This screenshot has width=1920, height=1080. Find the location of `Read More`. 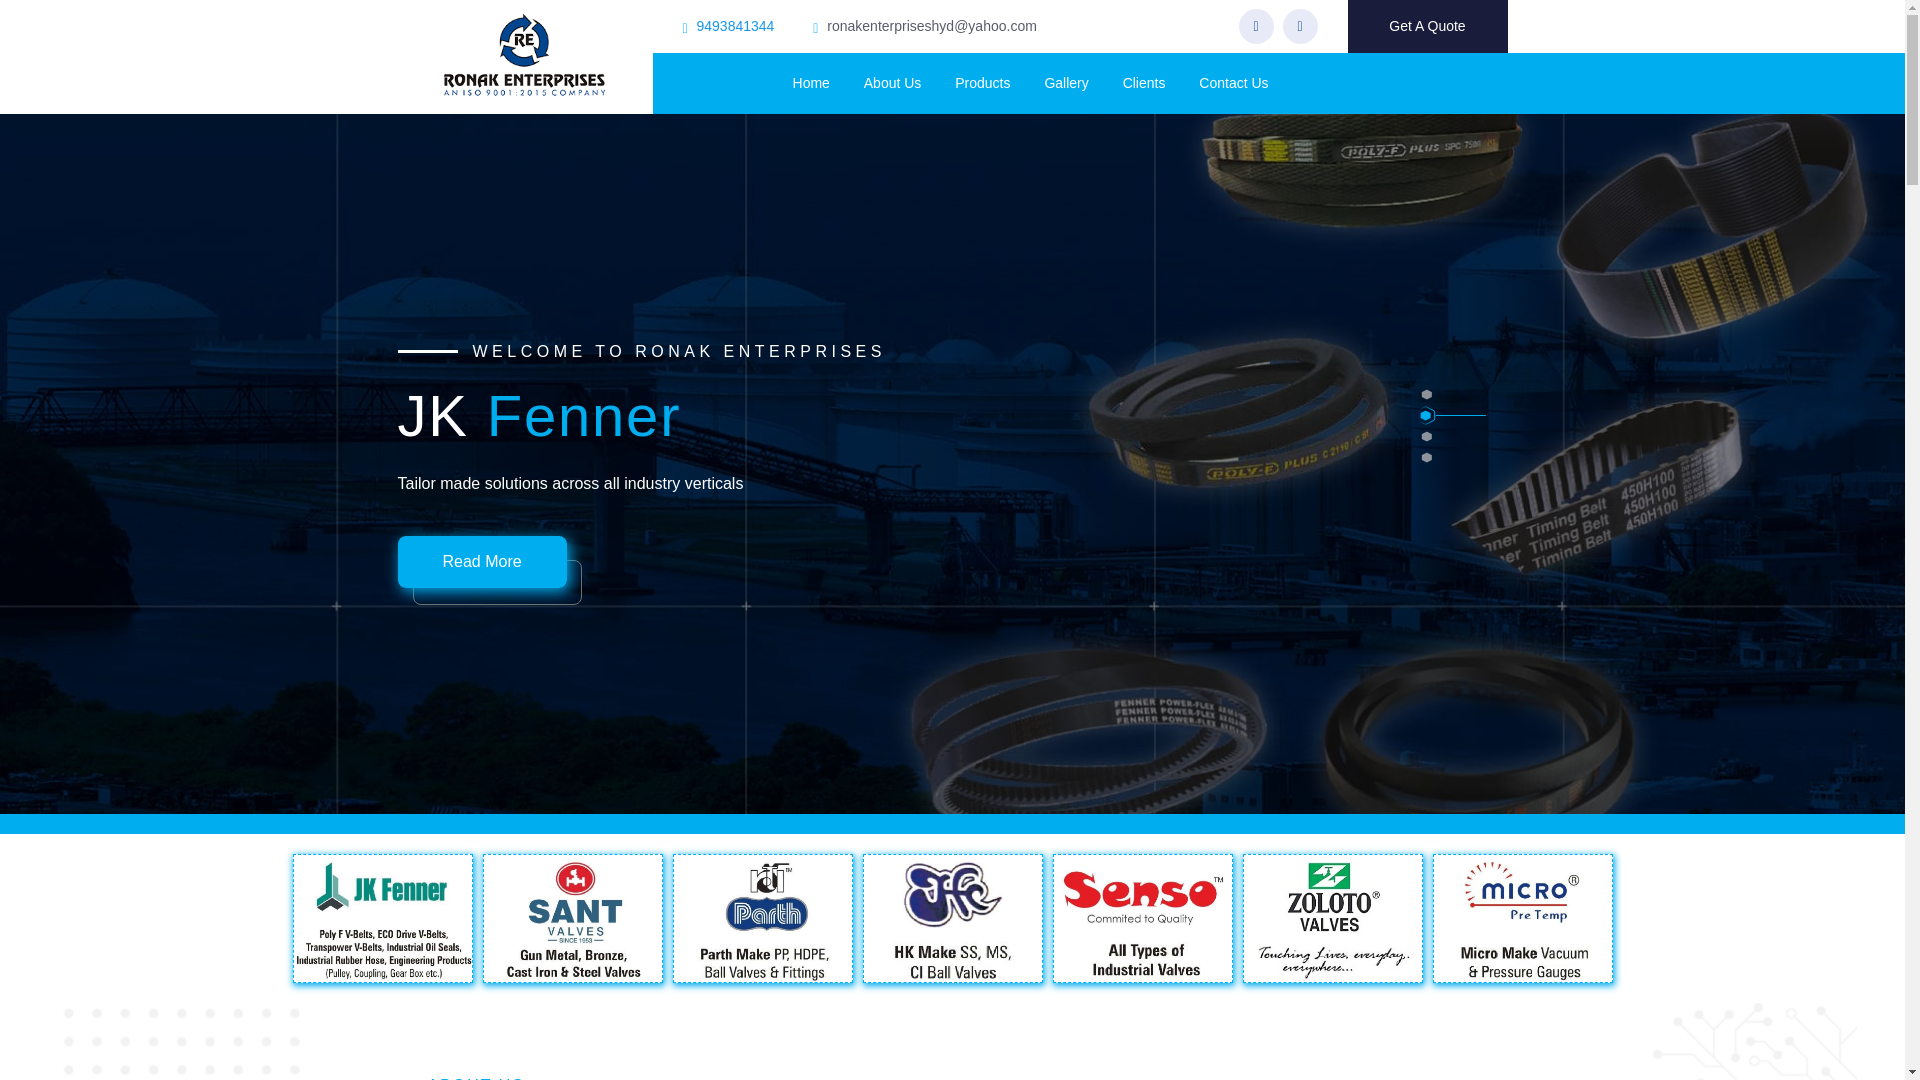

Read More is located at coordinates (482, 561).